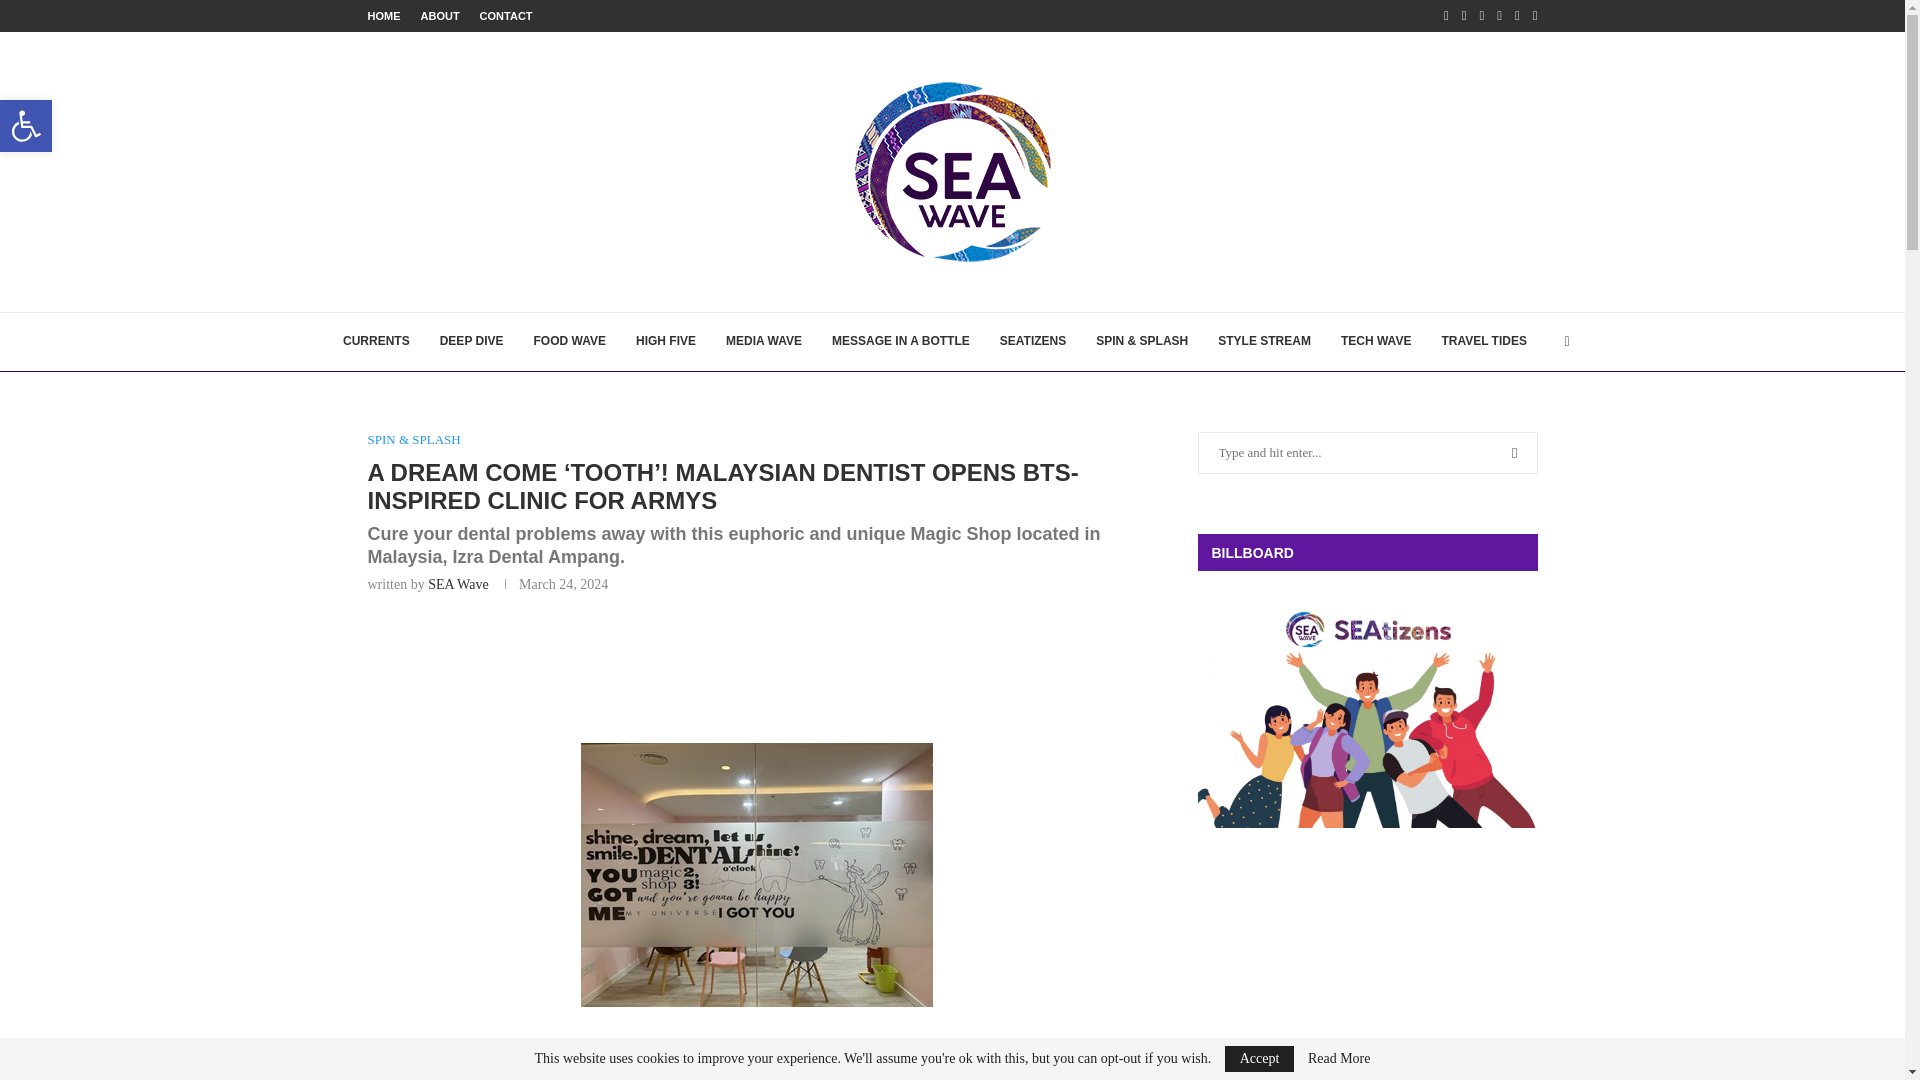 Image resolution: width=1920 pixels, height=1080 pixels. Describe the element at coordinates (1484, 342) in the screenshot. I see `Travel and Stroll` at that location.